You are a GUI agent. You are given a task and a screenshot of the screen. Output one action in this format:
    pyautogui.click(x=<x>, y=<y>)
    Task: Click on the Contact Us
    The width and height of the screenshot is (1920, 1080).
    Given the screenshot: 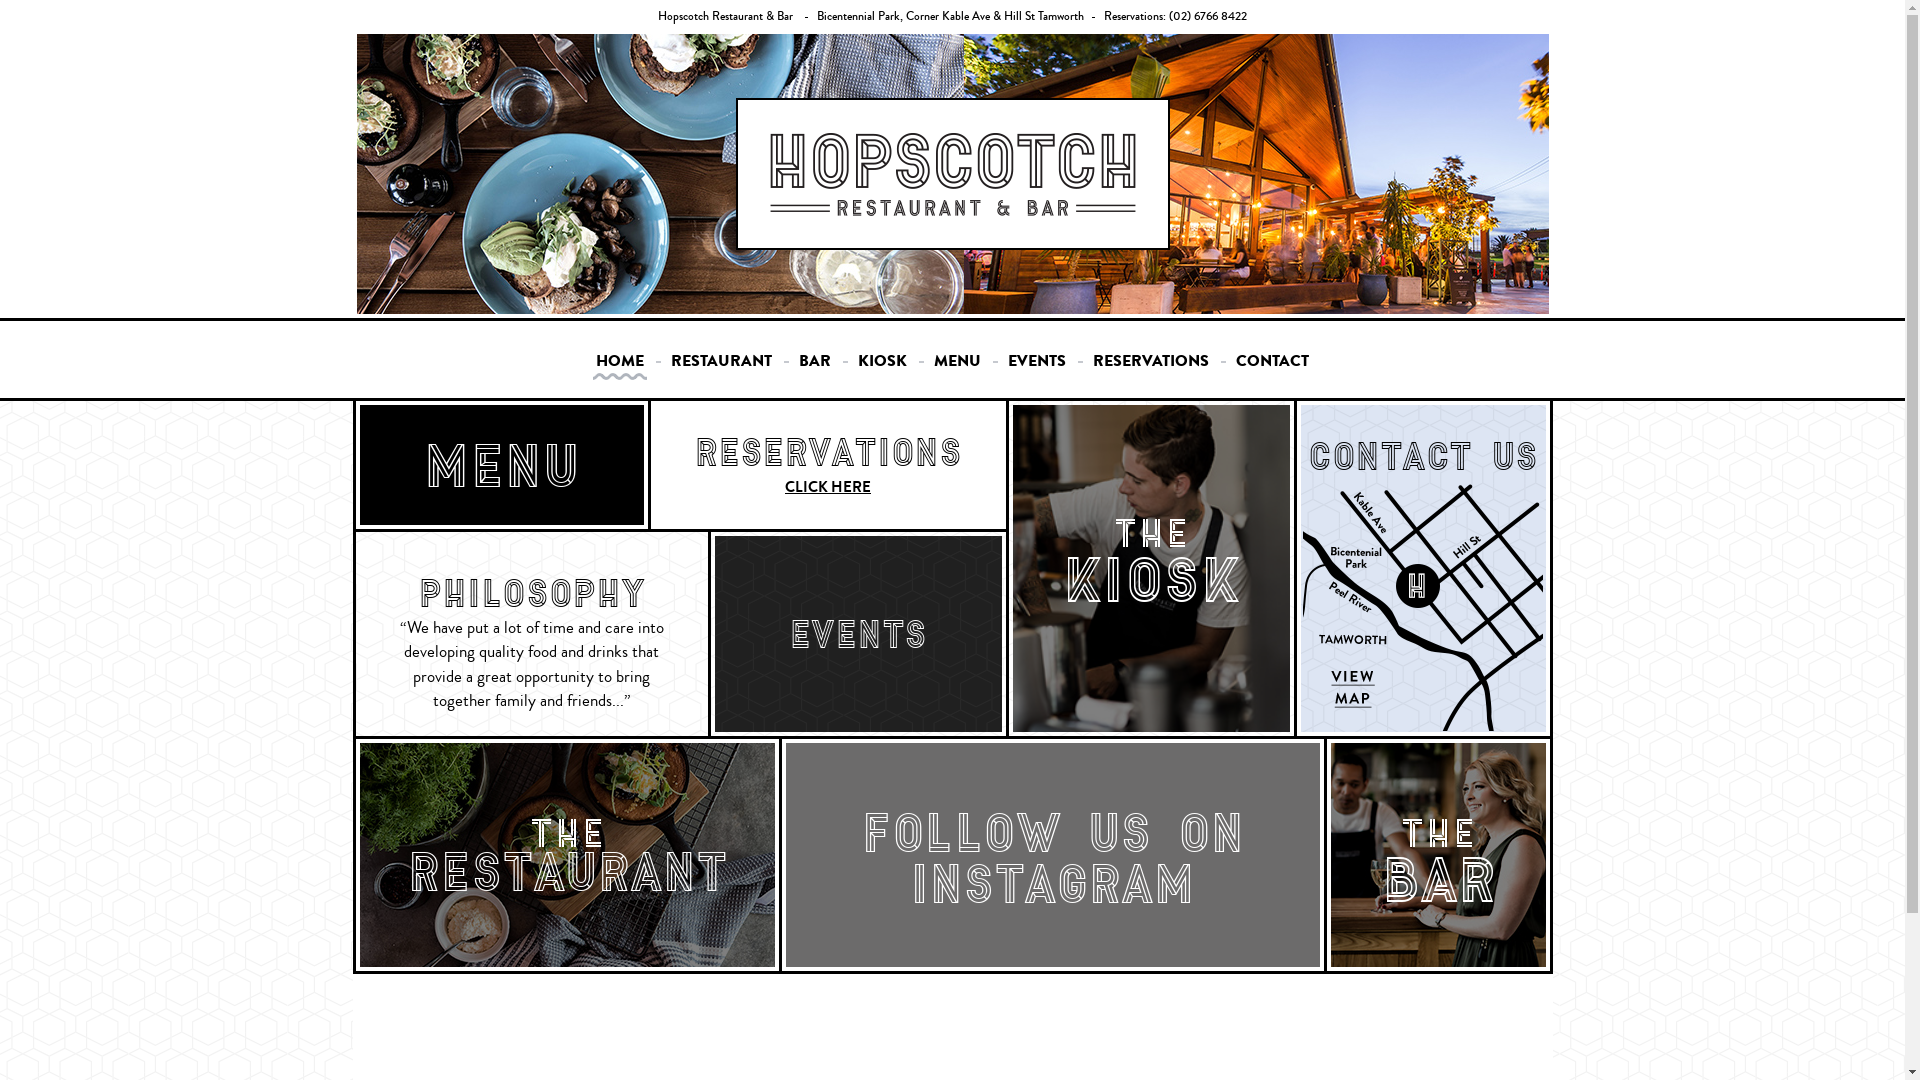 What is the action you would take?
    pyautogui.click(x=1422, y=511)
    